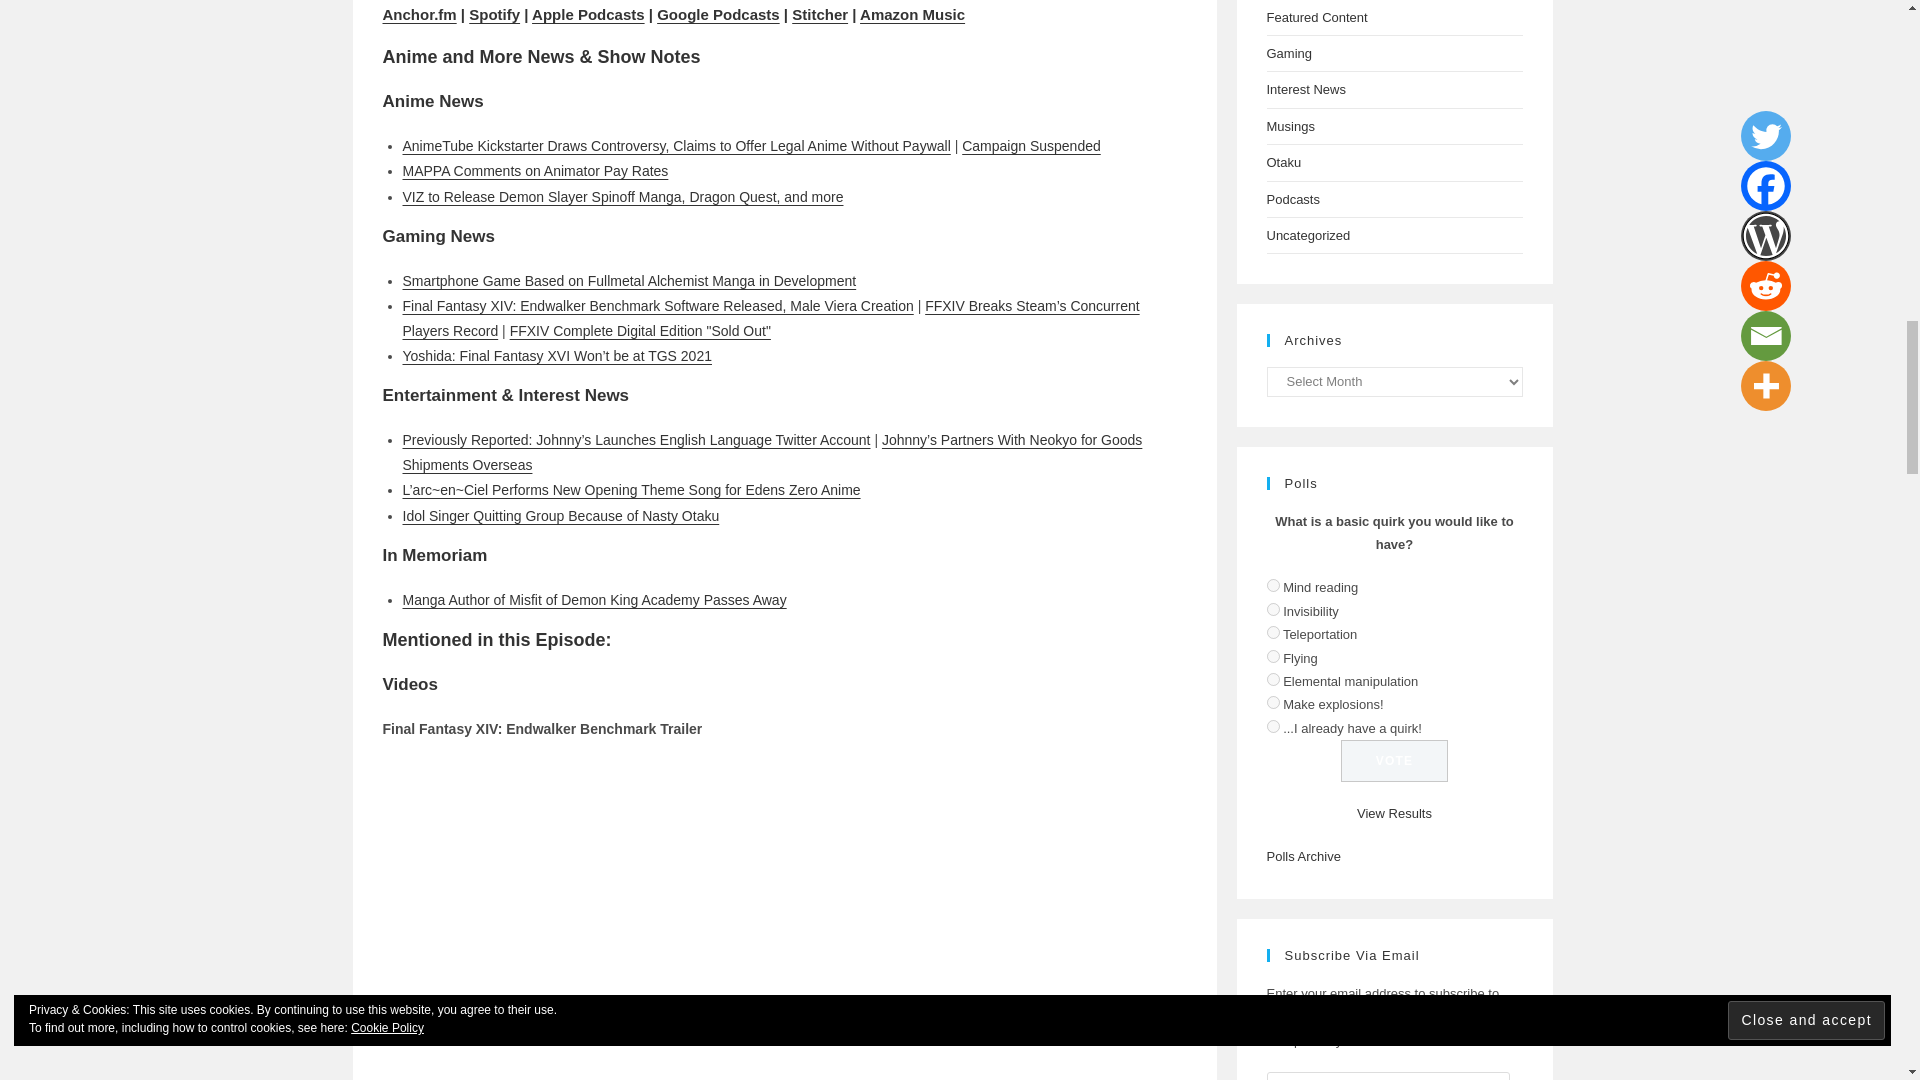 The height and width of the screenshot is (1080, 1920). Describe the element at coordinates (1272, 632) in the screenshot. I see `20` at that location.